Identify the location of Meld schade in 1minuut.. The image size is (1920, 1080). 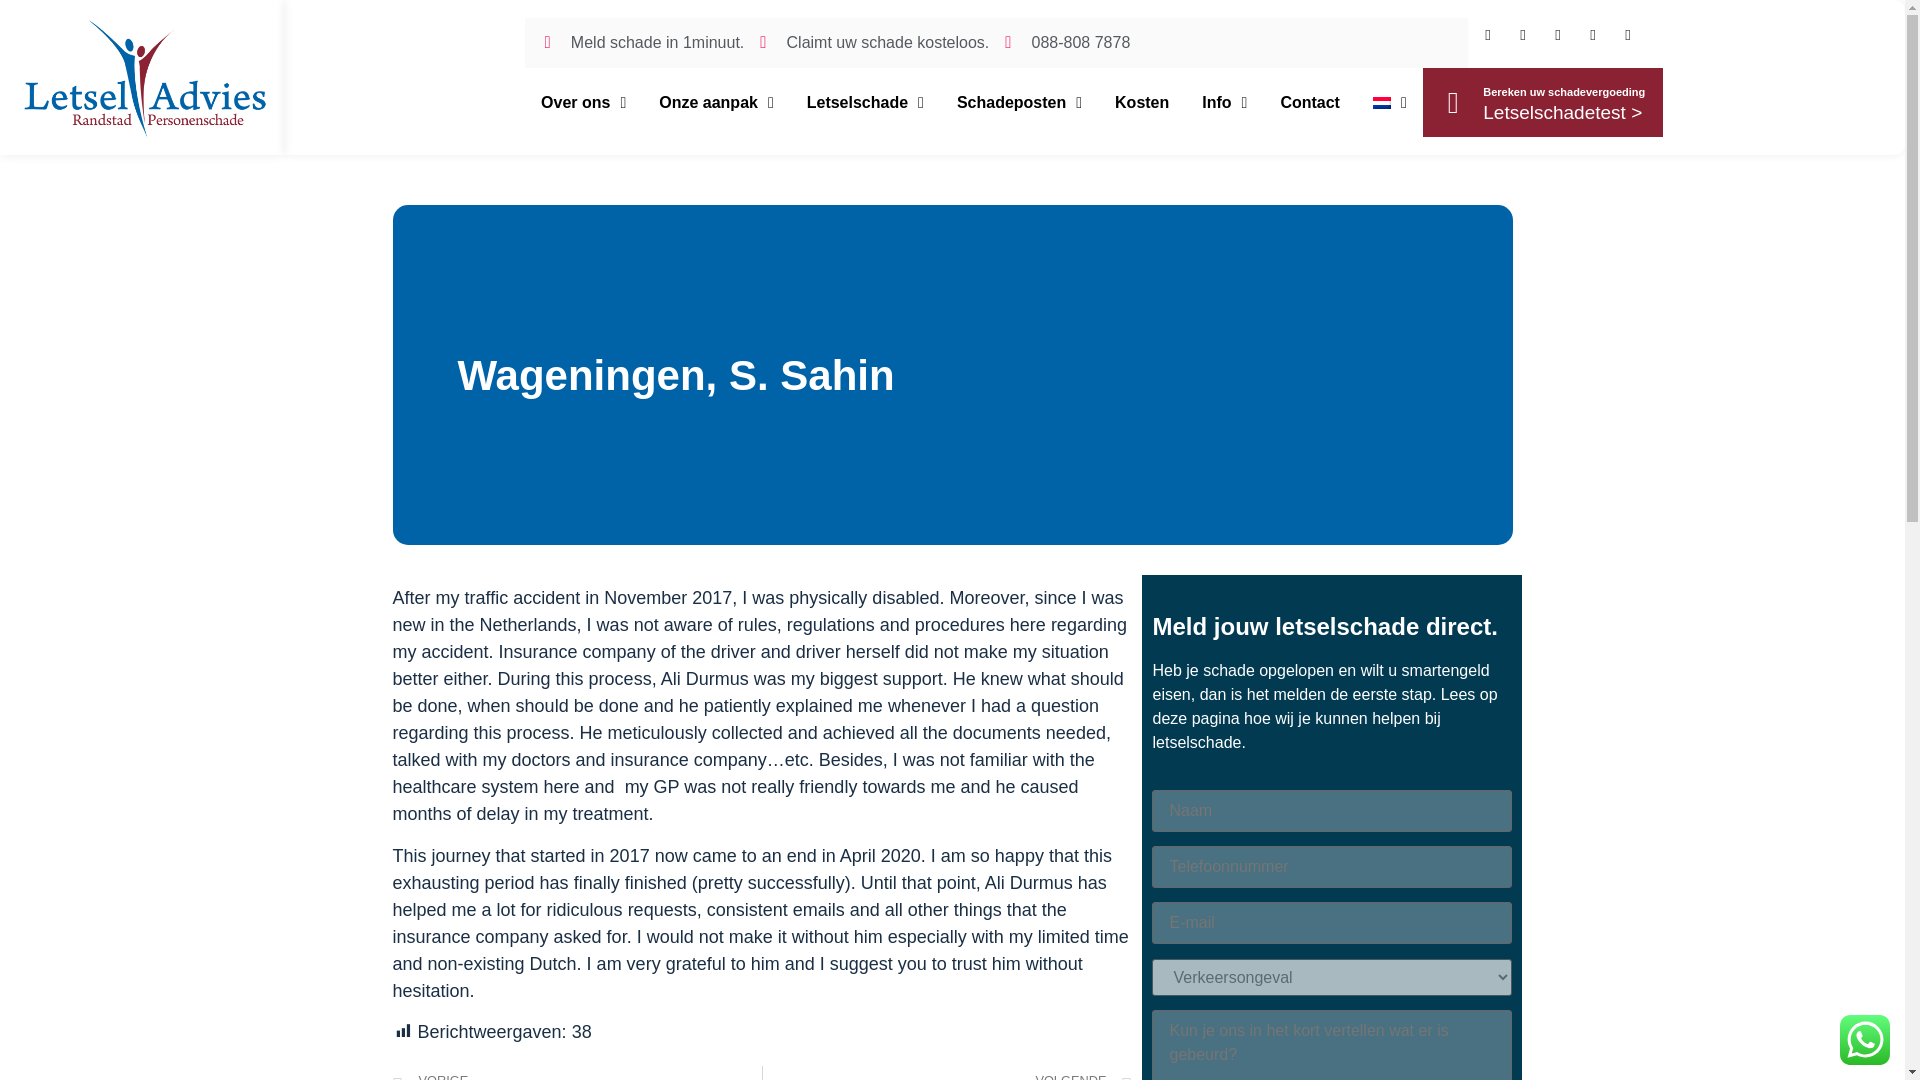
(644, 43).